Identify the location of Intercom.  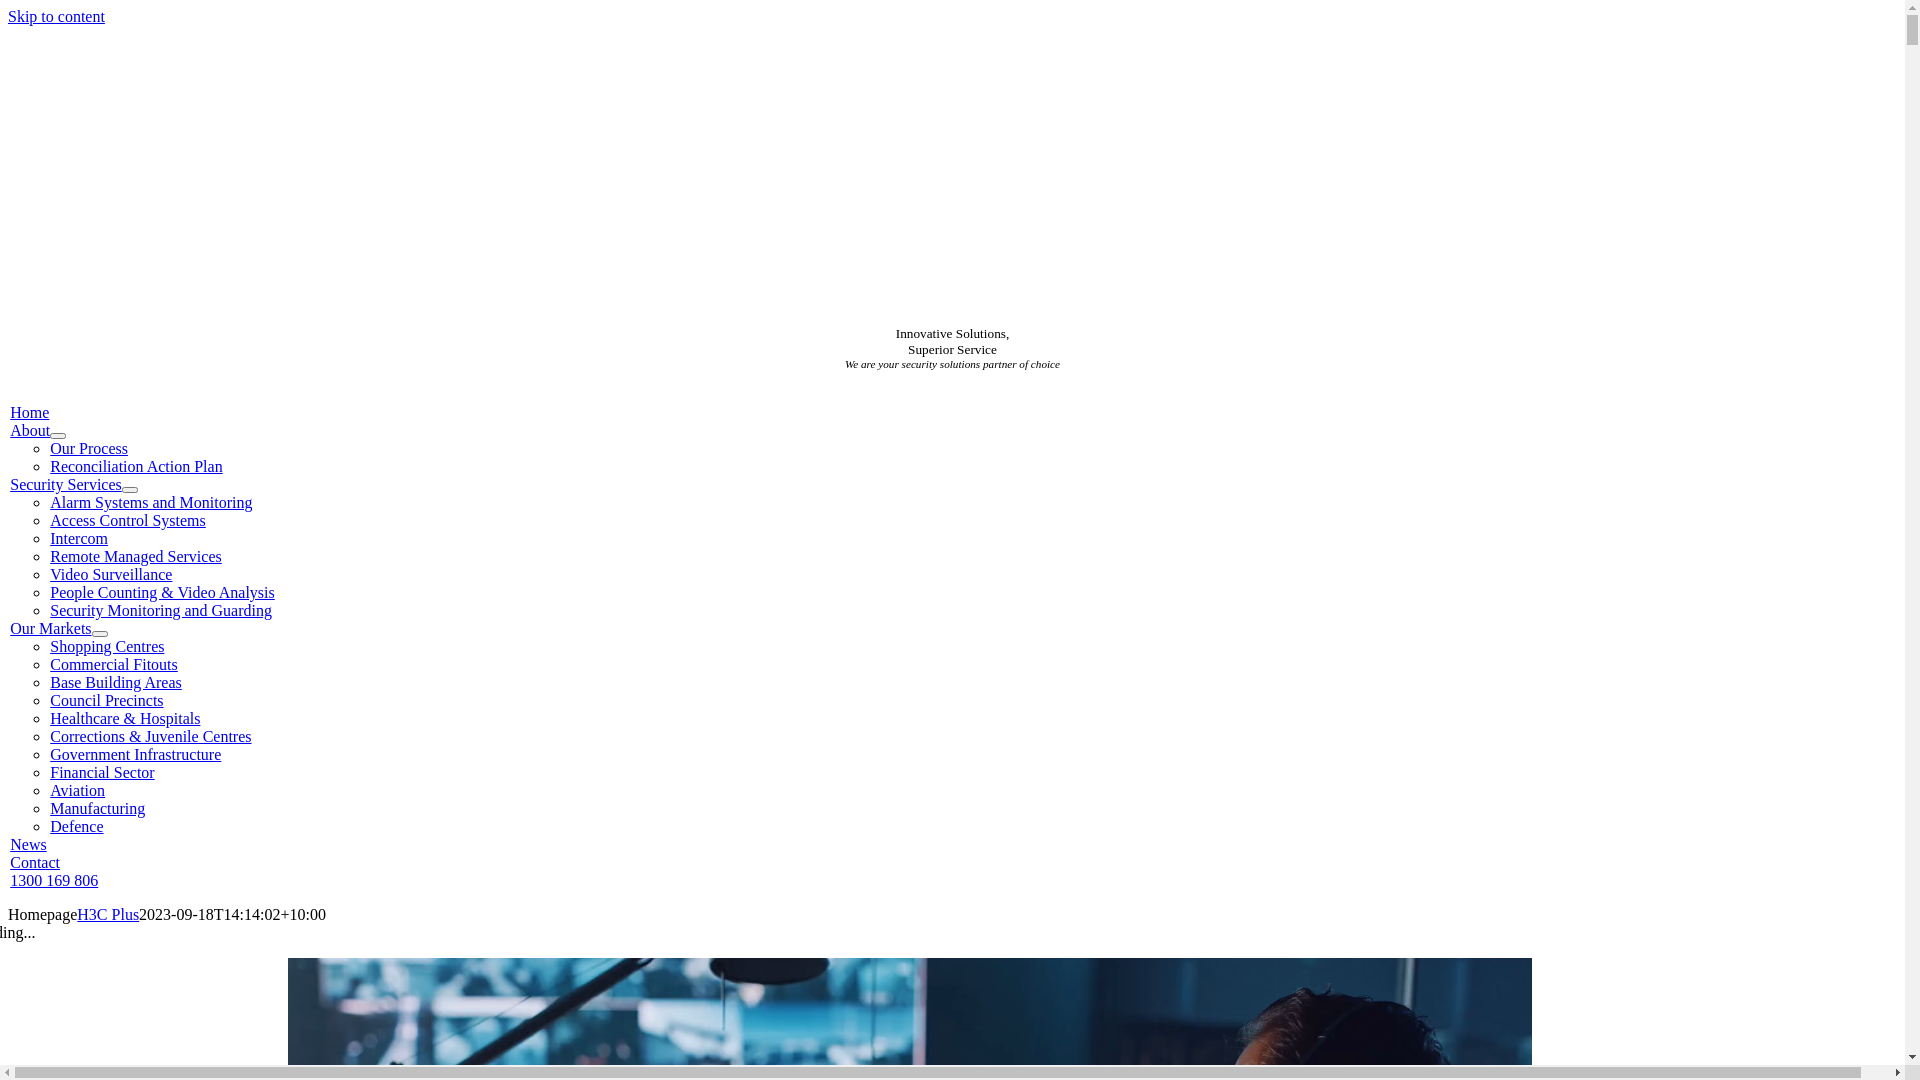
(79, 538).